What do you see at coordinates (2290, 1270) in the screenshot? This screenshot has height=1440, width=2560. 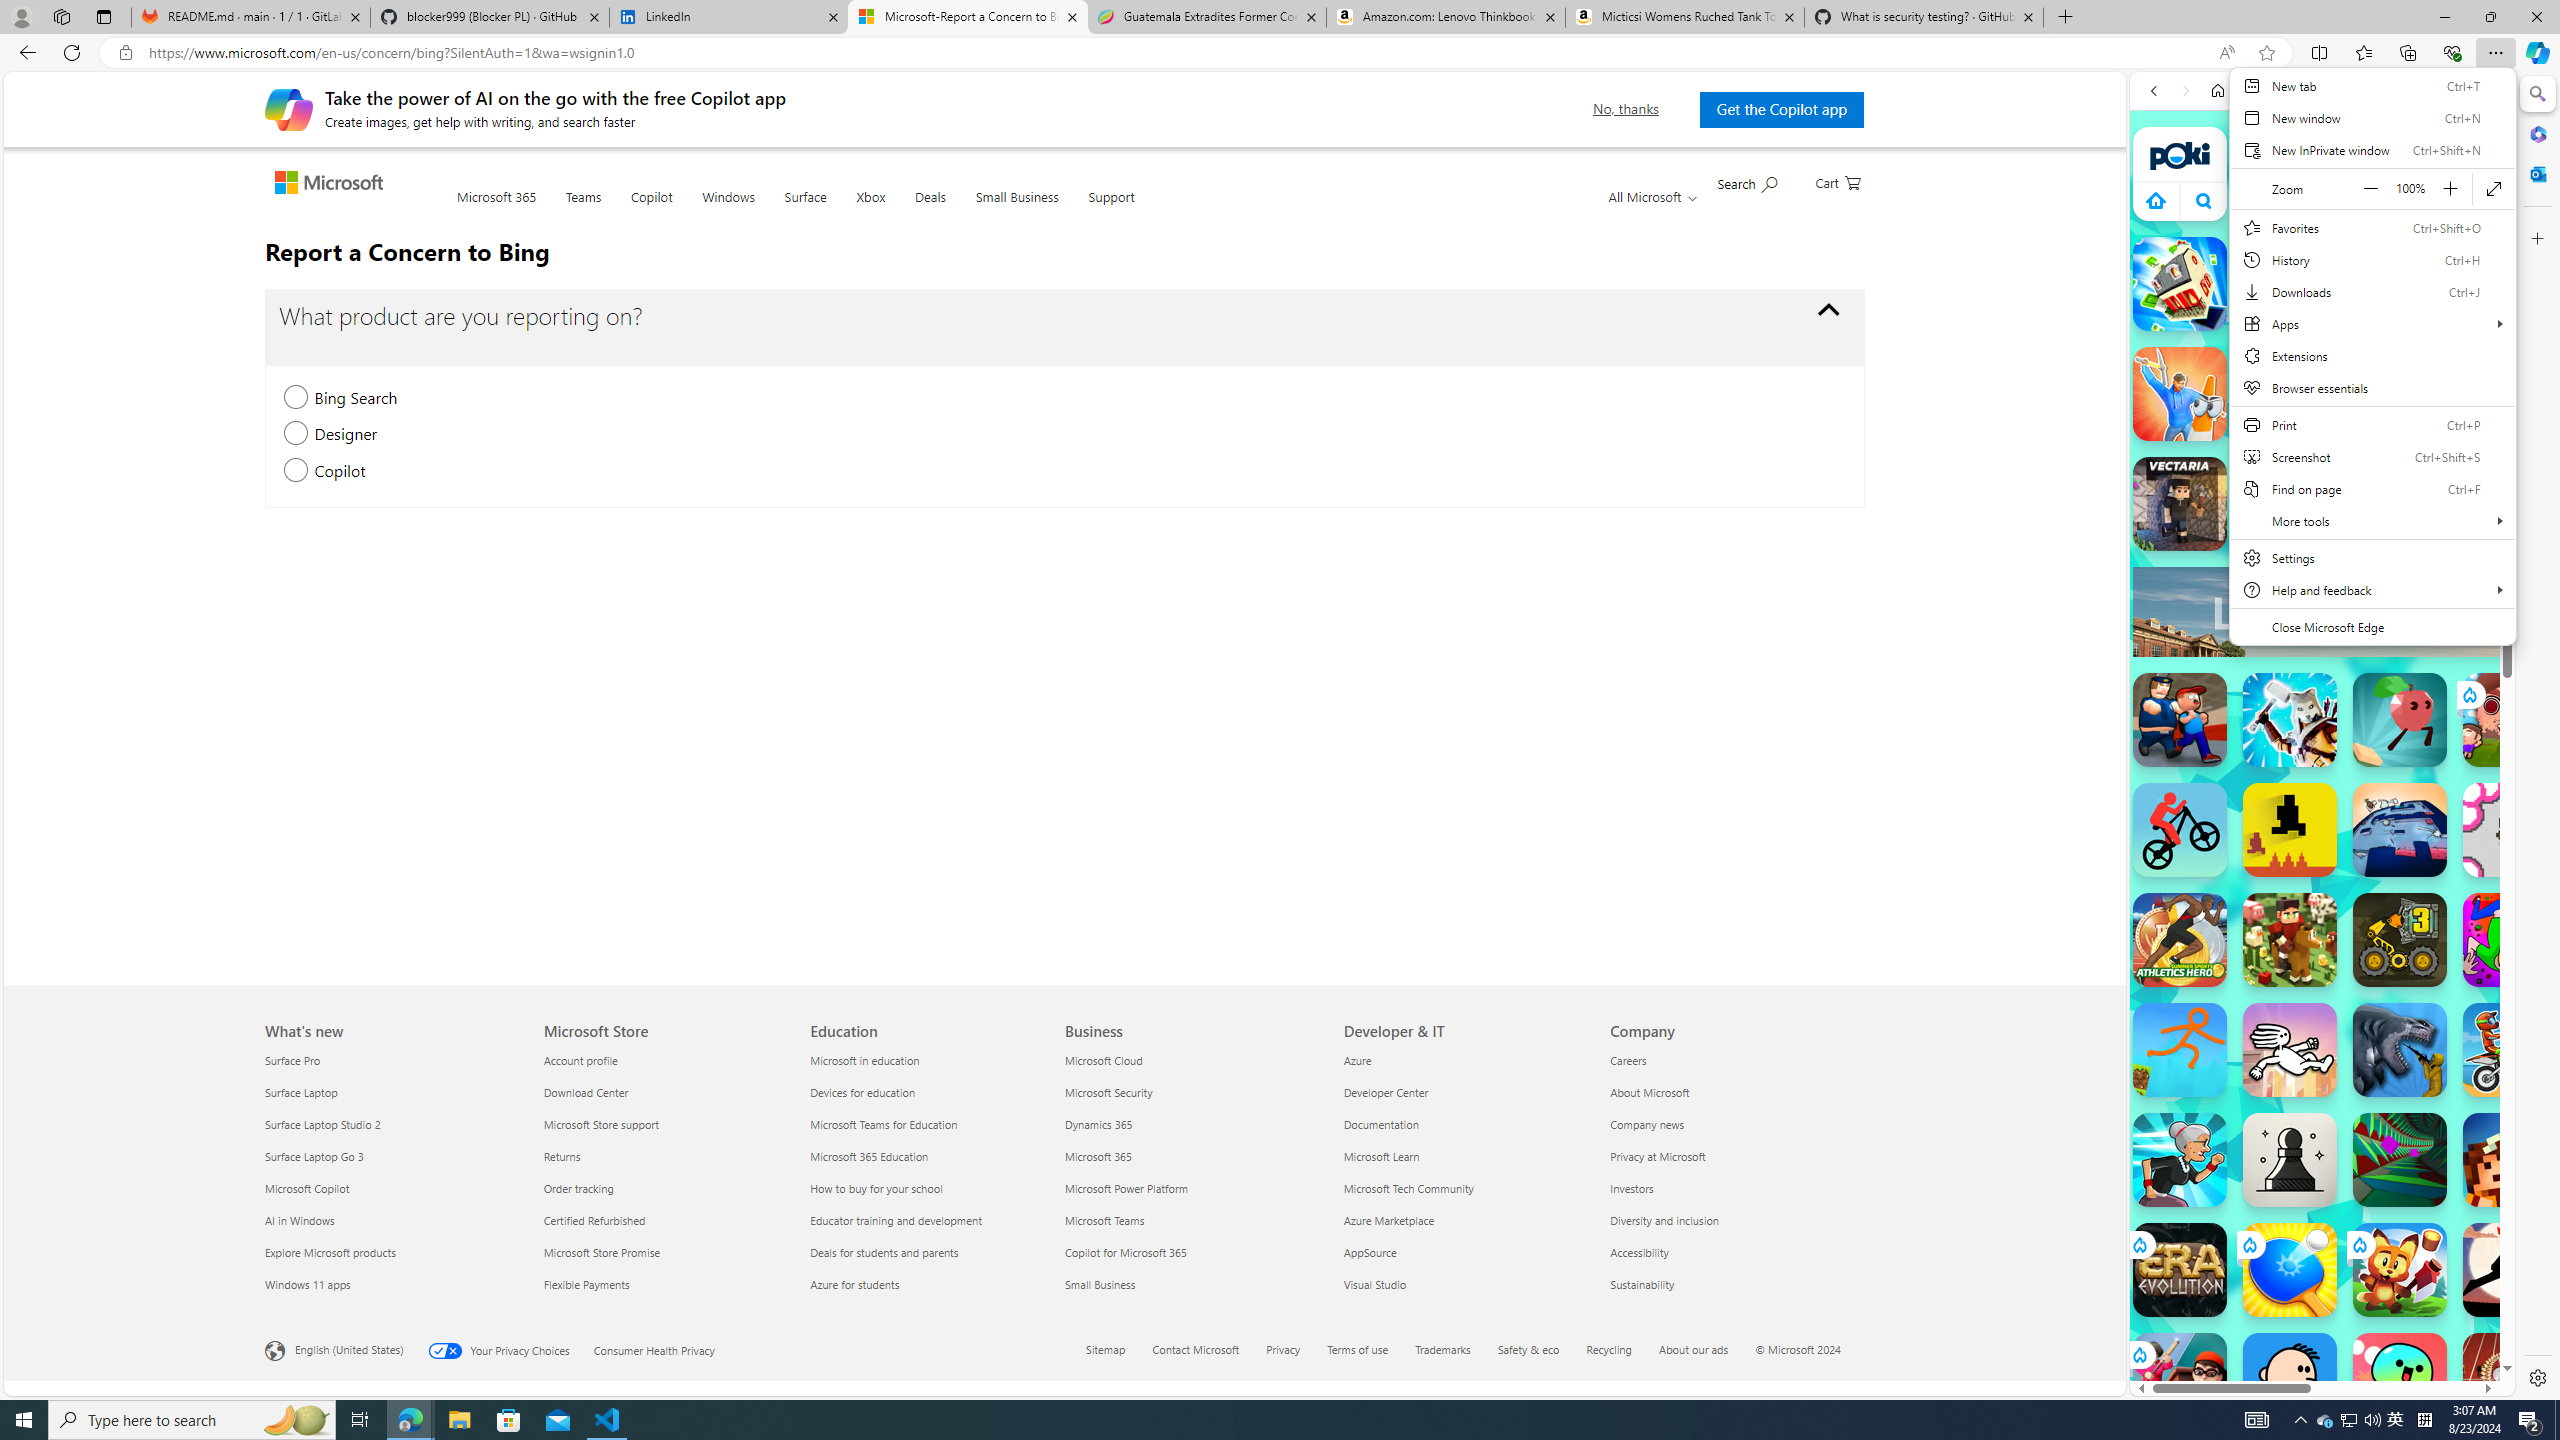 I see `Ping Pong Go!` at bounding box center [2290, 1270].